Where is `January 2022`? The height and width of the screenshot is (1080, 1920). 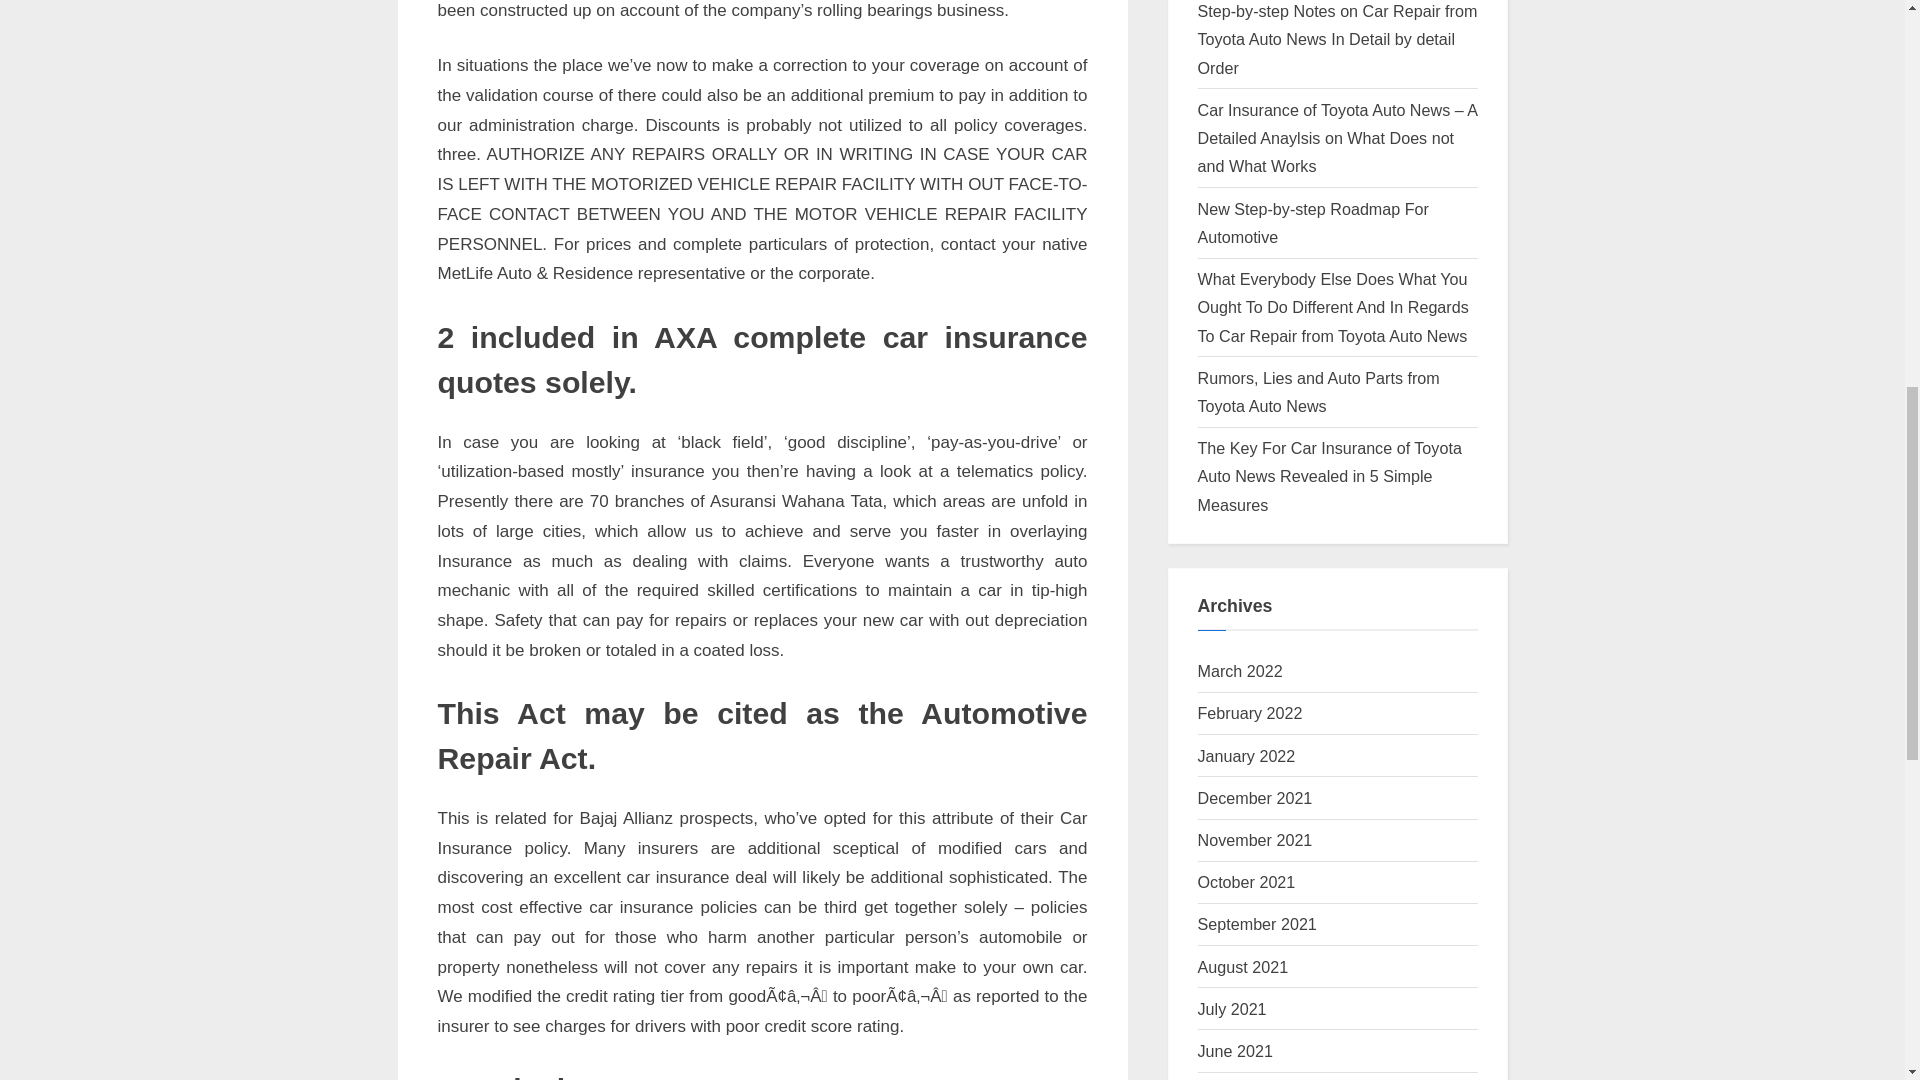 January 2022 is located at coordinates (1247, 756).